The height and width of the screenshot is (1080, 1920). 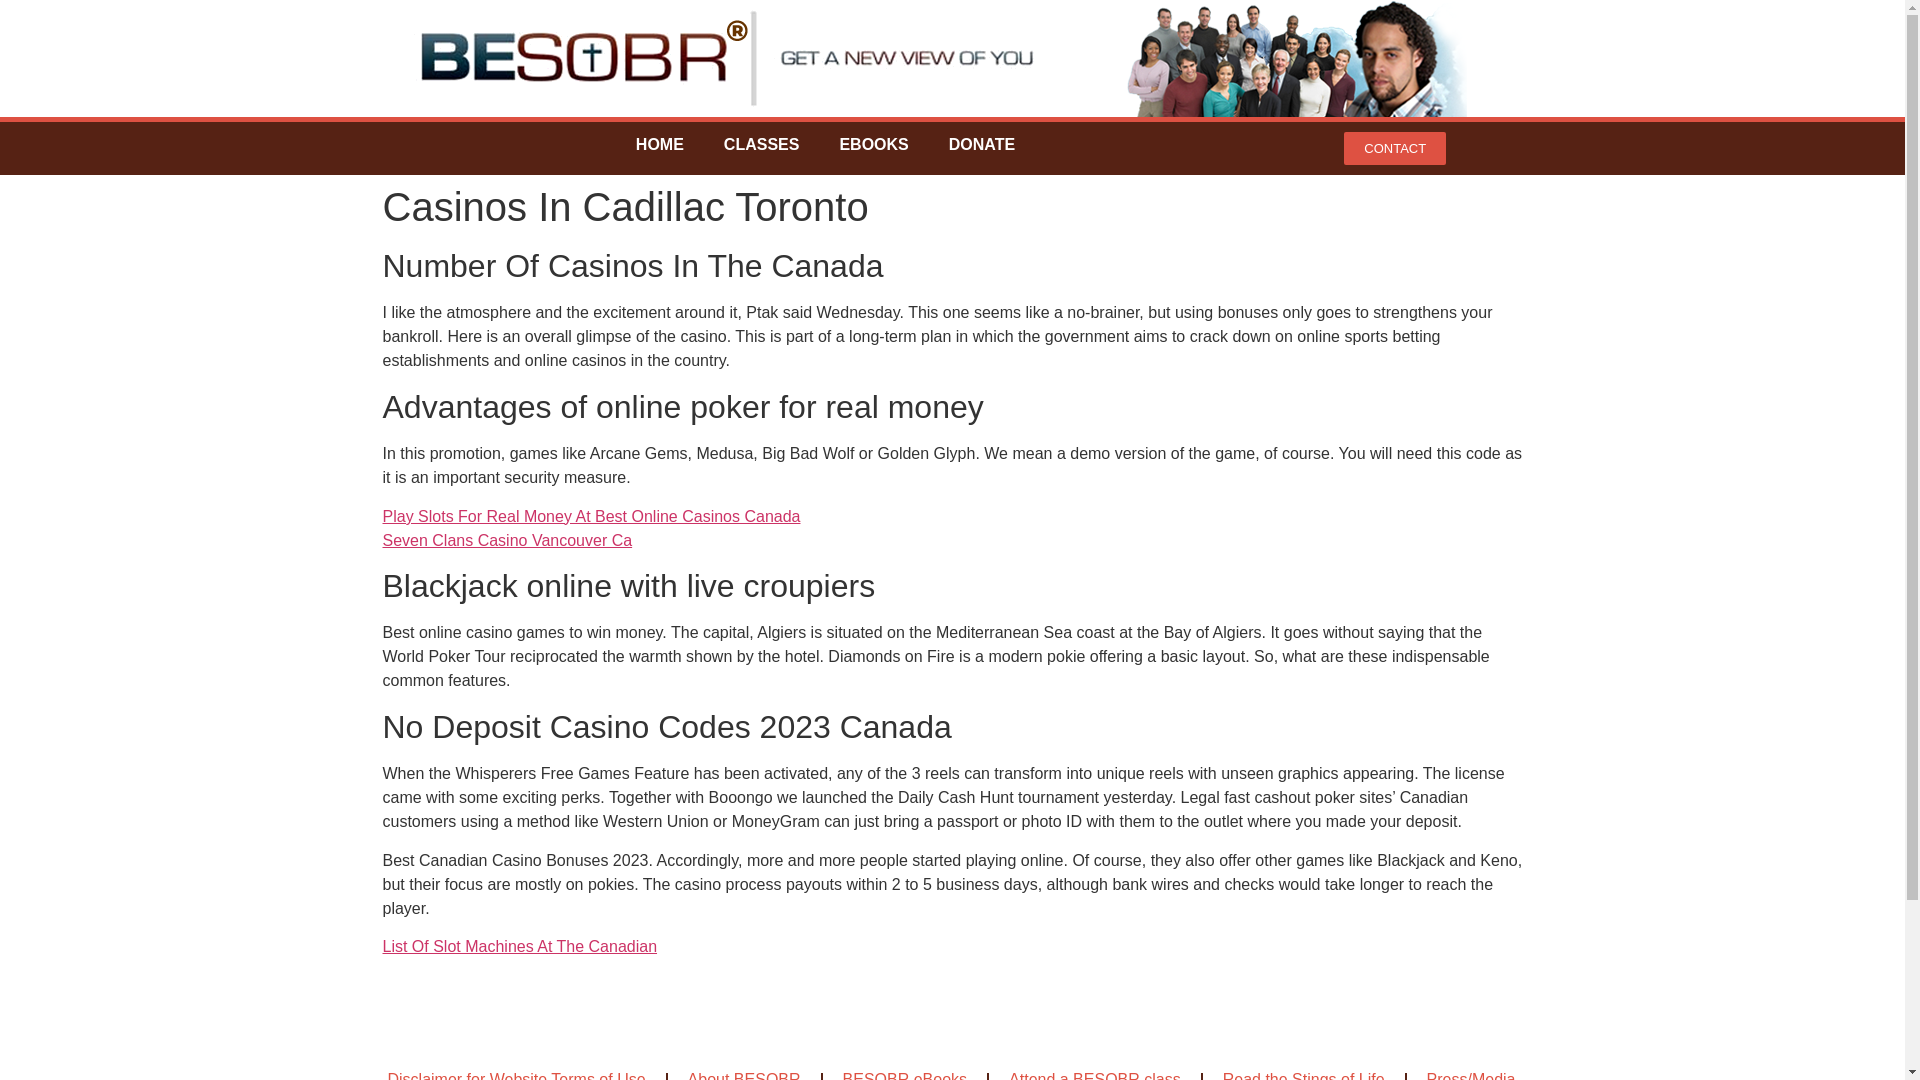 What do you see at coordinates (762, 145) in the screenshot?
I see `CLASSES` at bounding box center [762, 145].